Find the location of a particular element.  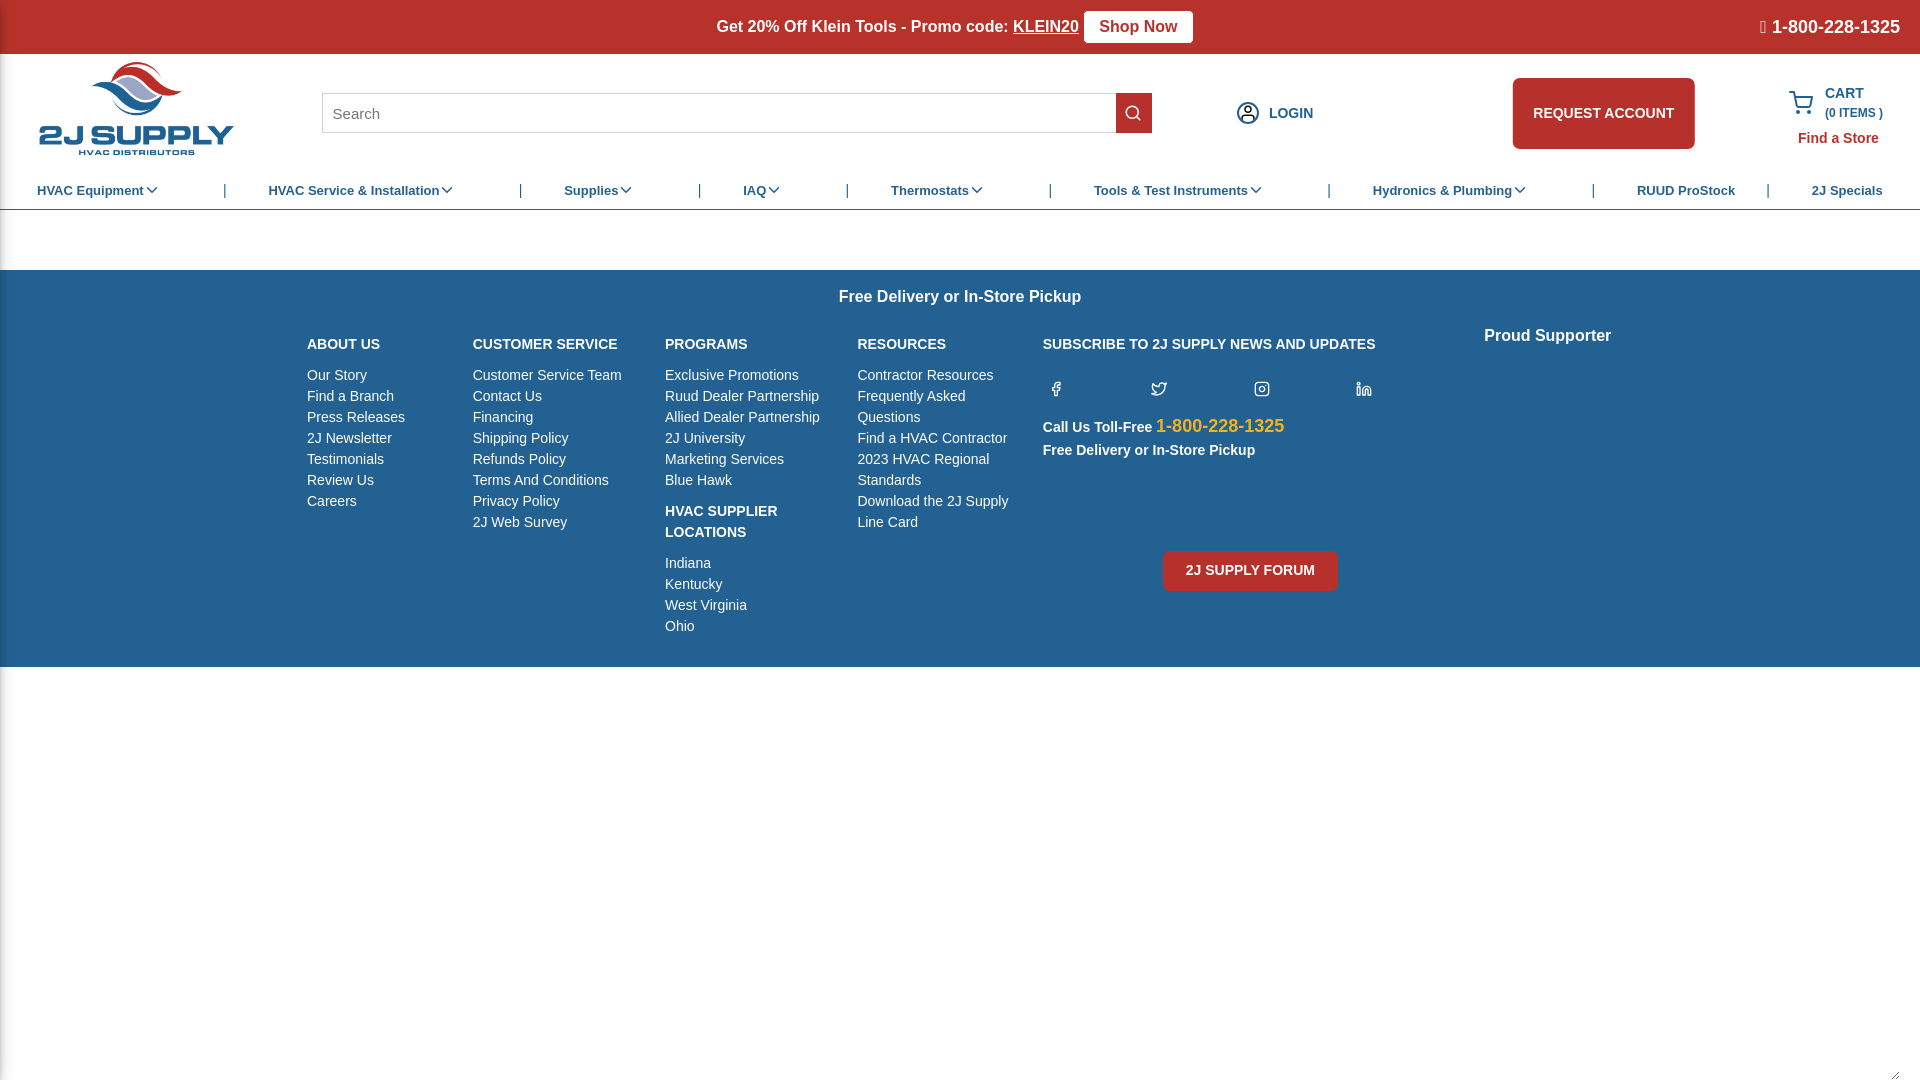

Ruud Dealer Partnership is located at coordinates (742, 396).